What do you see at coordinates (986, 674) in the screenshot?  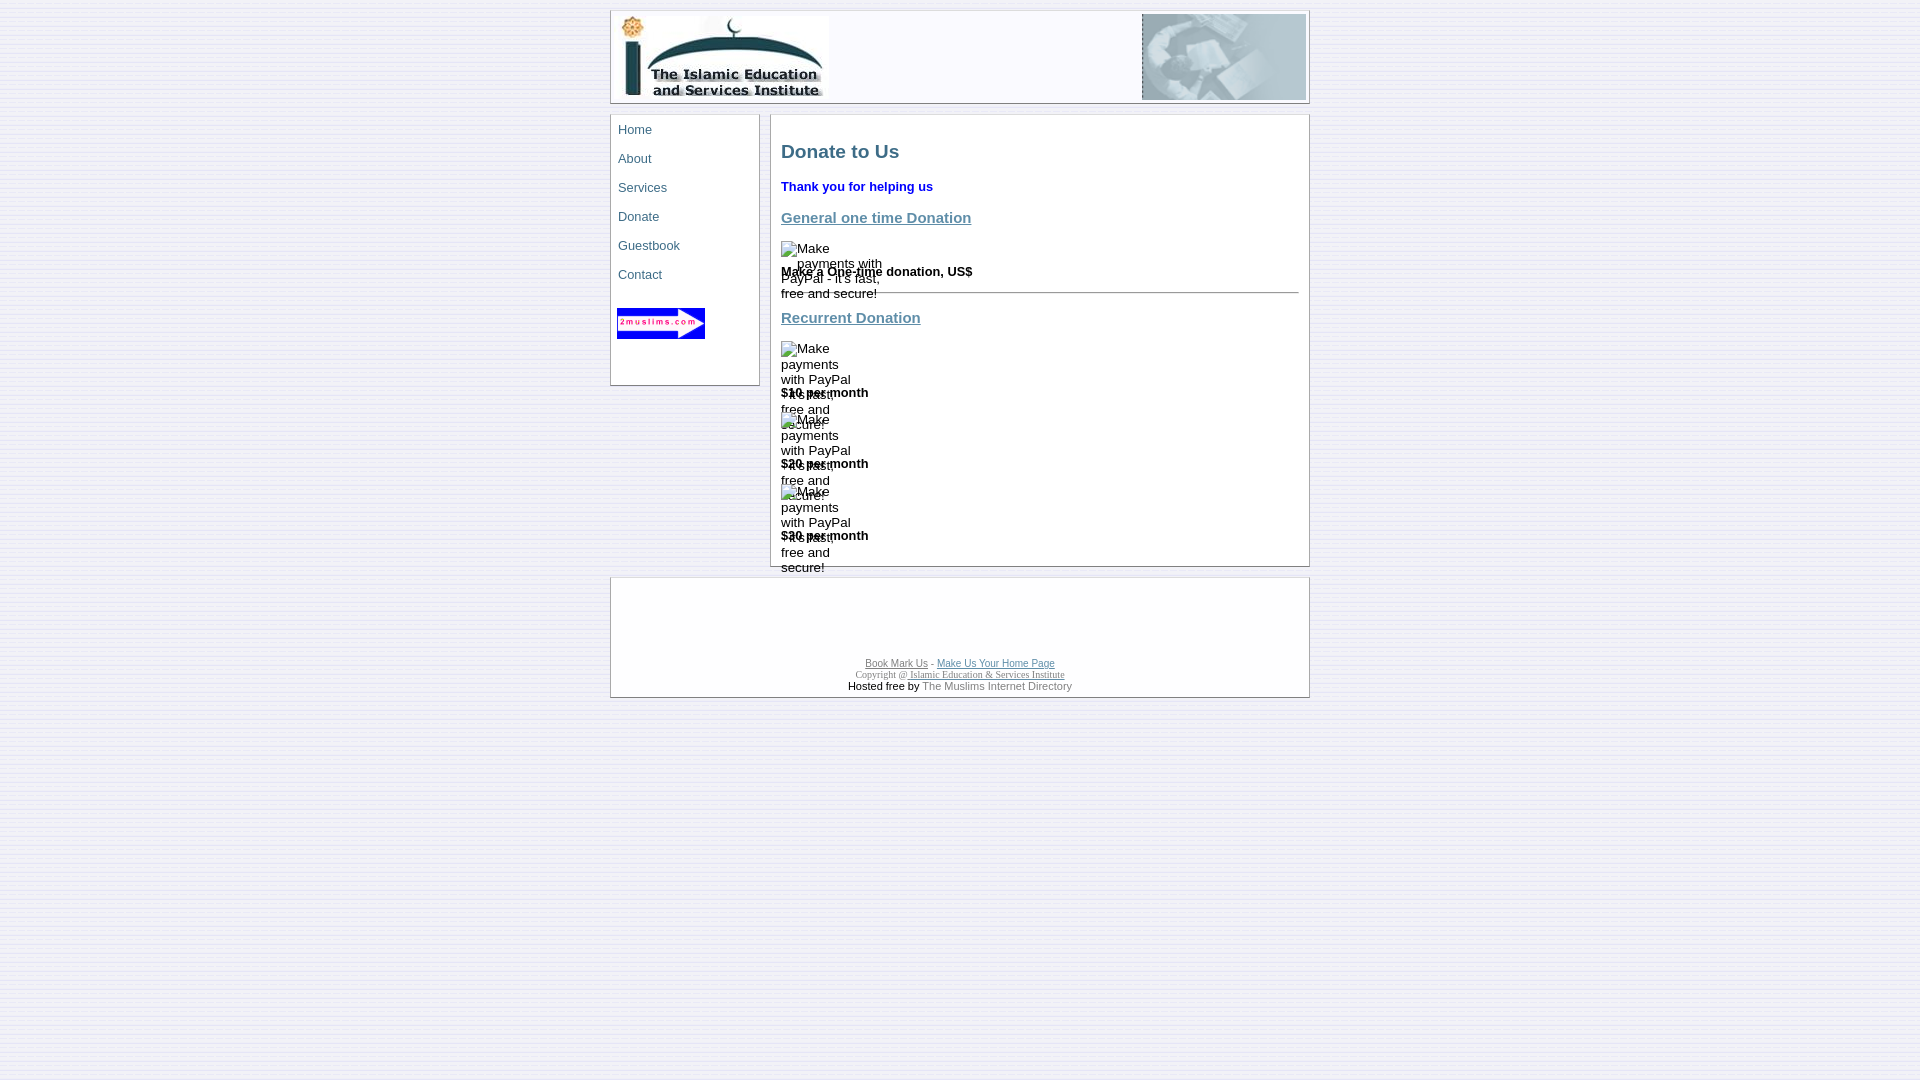 I see `Islamic Education & Services Institute` at bounding box center [986, 674].